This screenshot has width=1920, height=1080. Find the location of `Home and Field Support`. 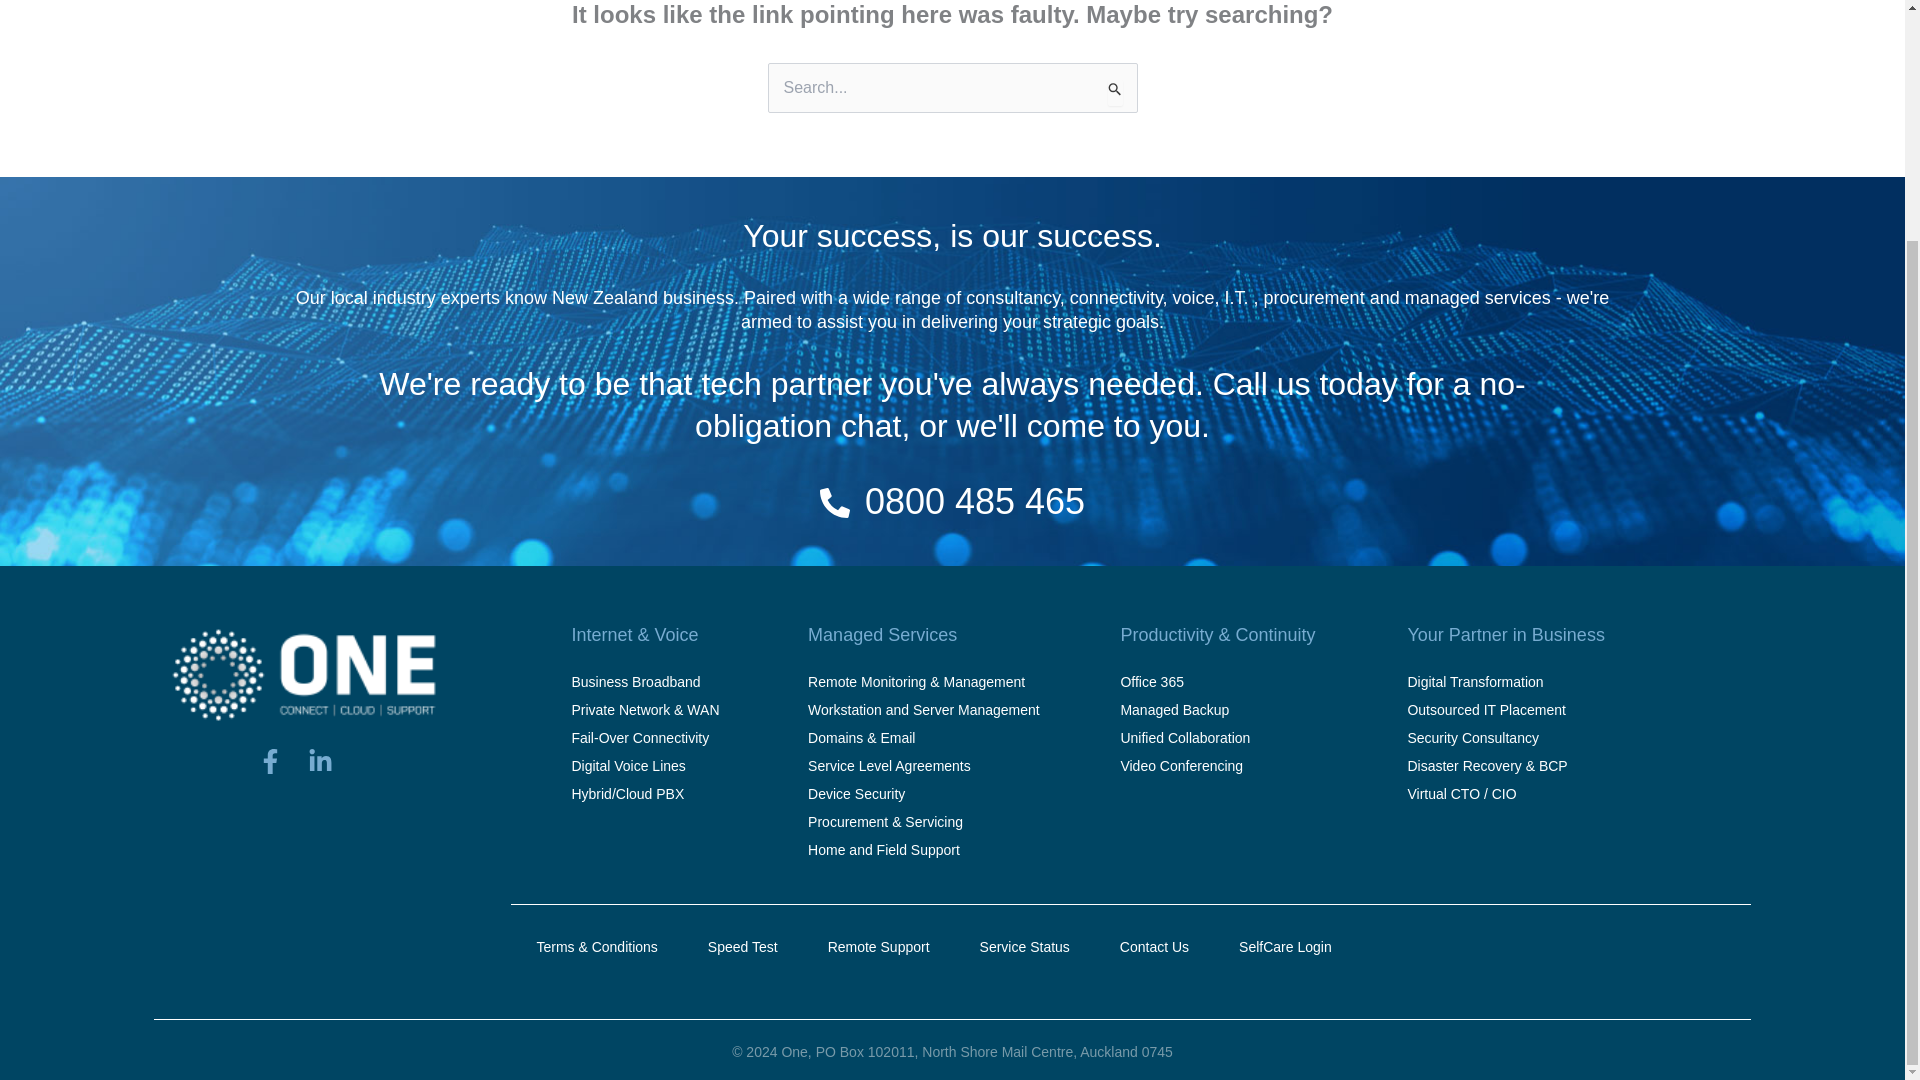

Home and Field Support is located at coordinates (924, 850).